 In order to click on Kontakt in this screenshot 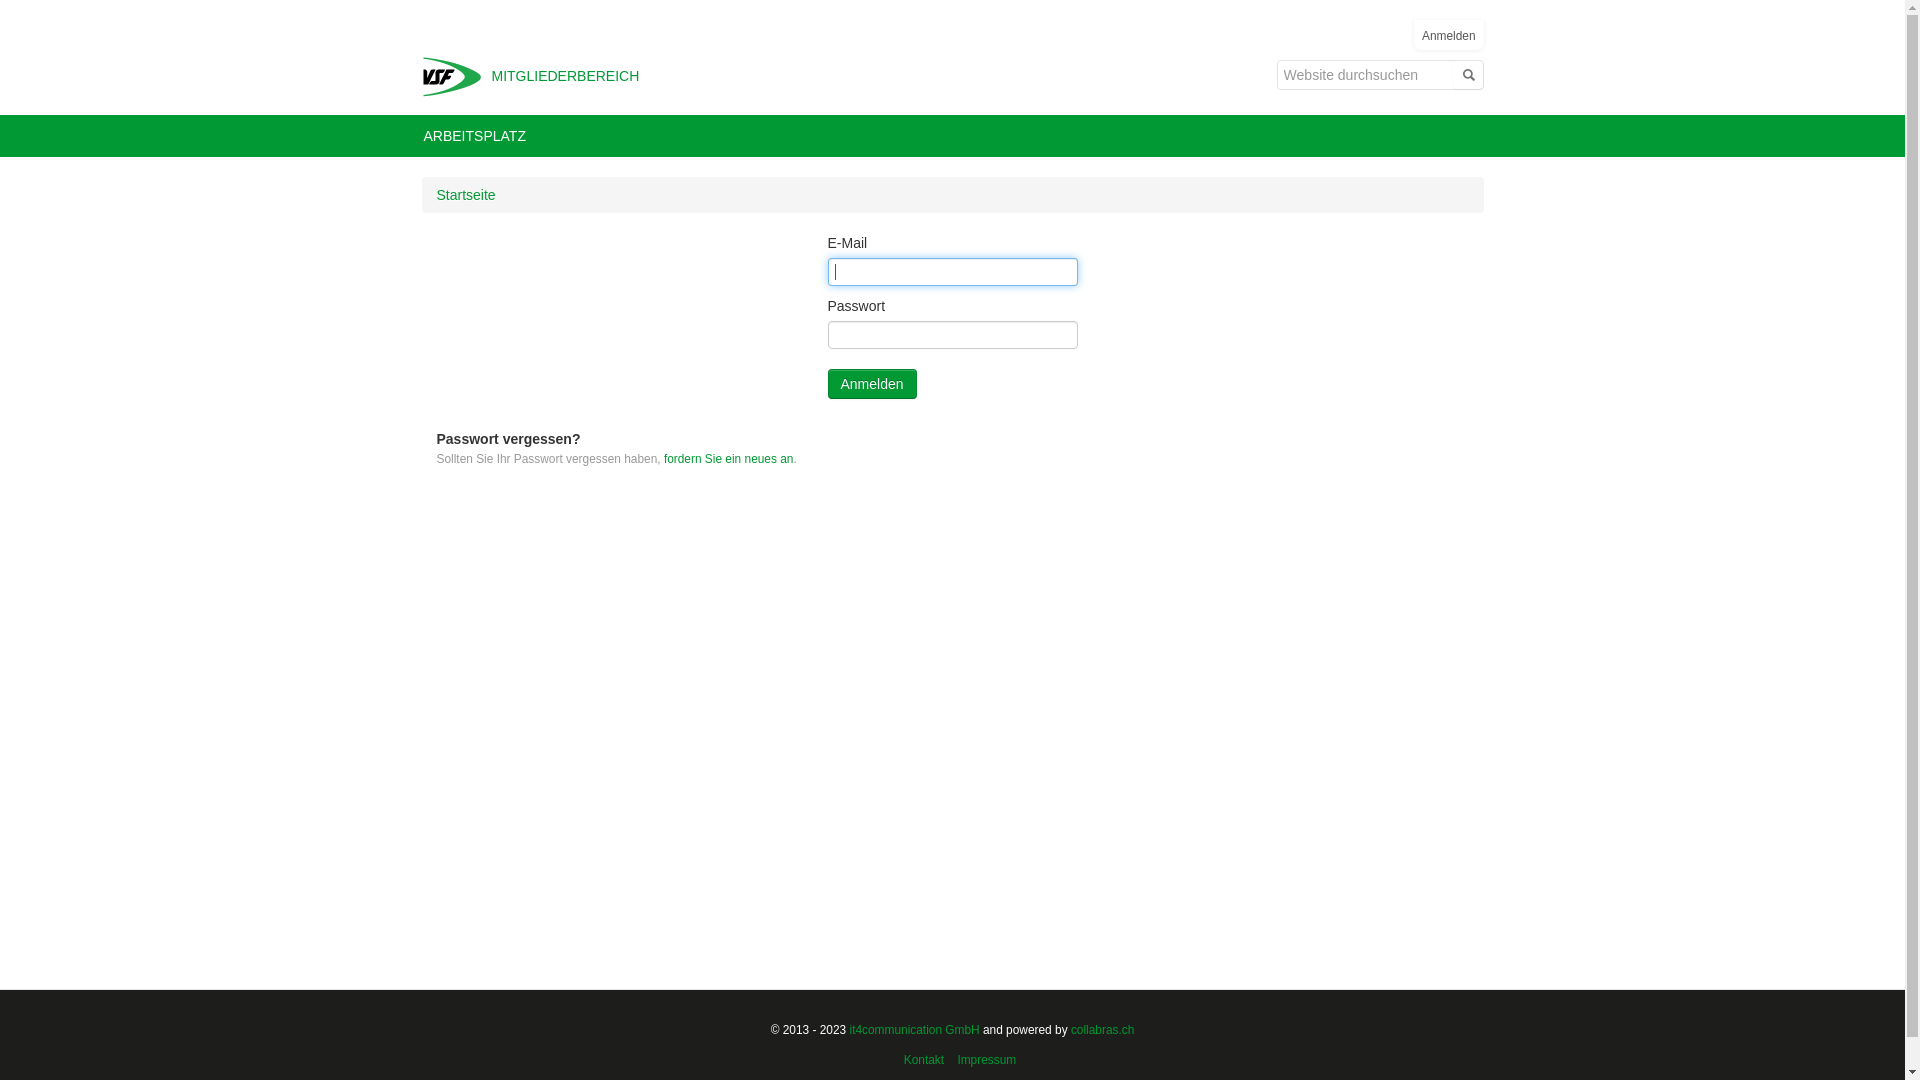, I will do `click(924, 1060)`.